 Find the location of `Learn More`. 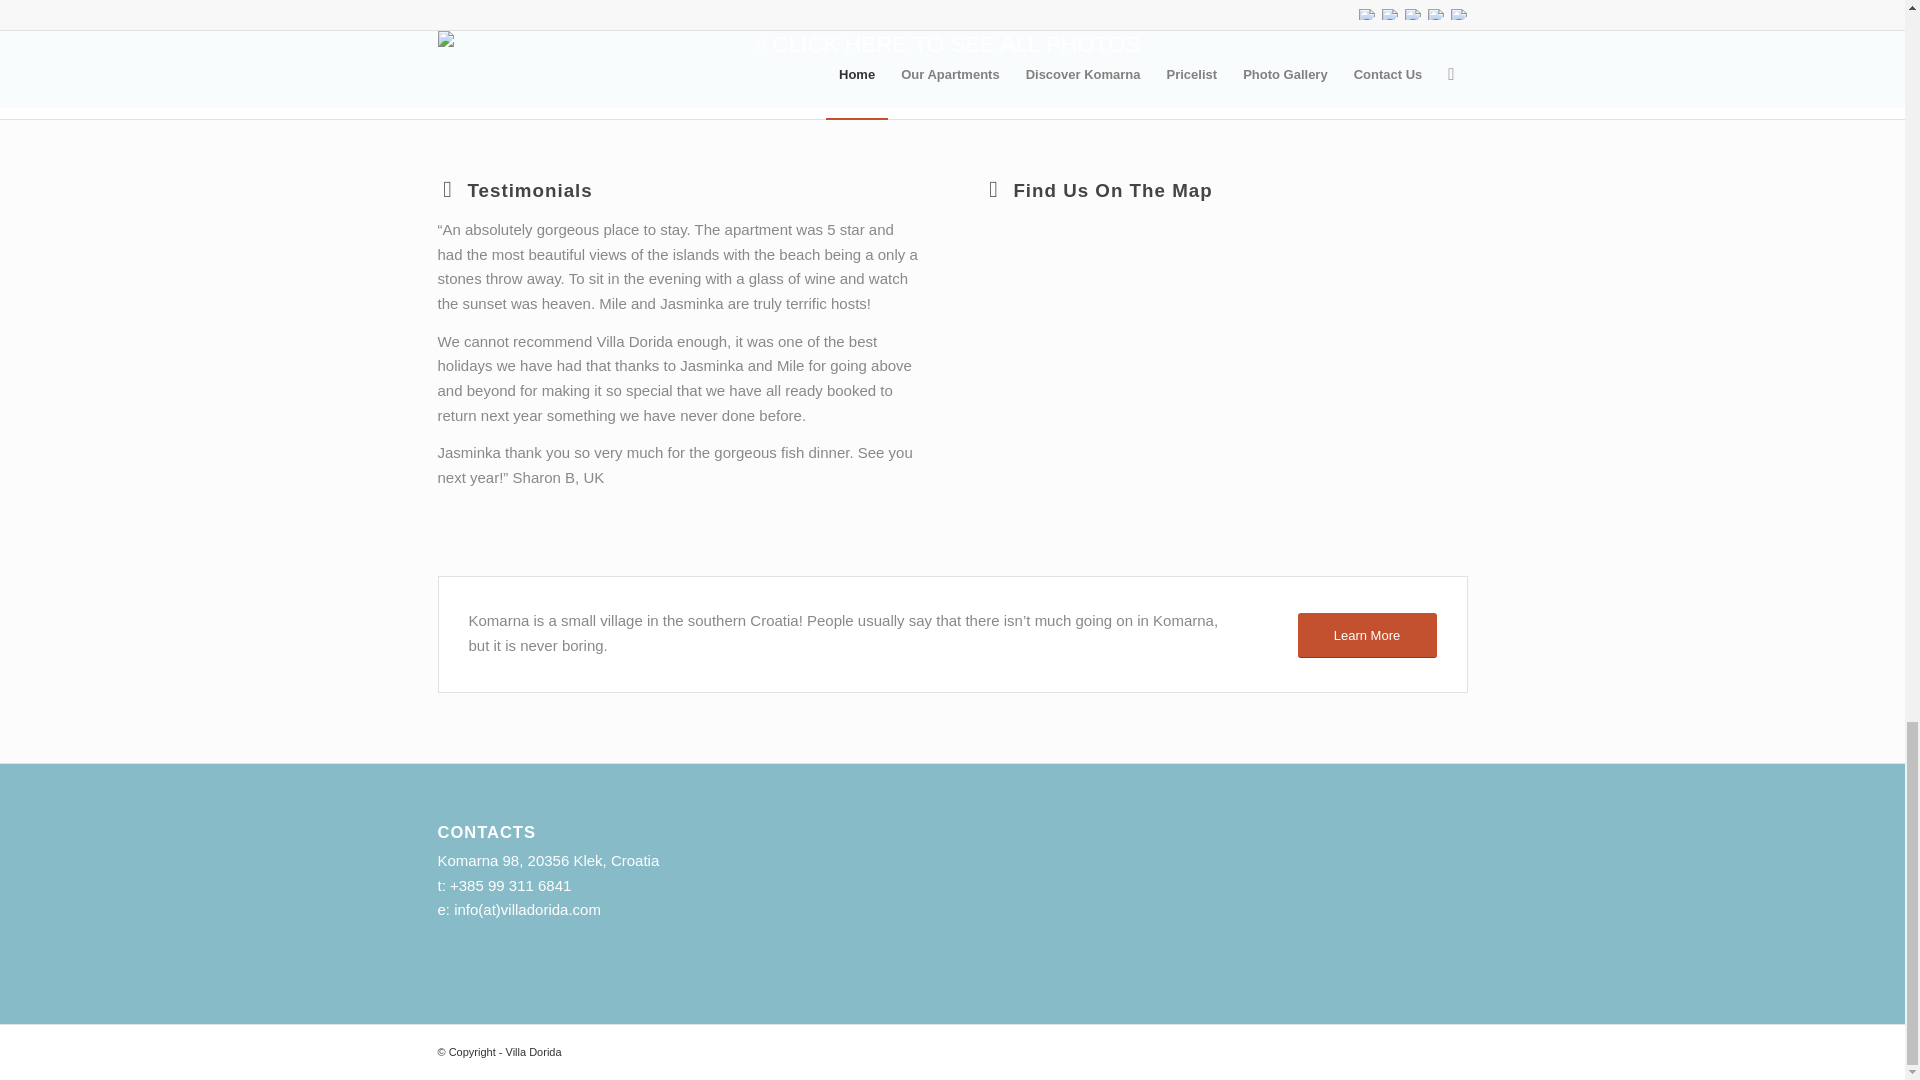

Learn More is located at coordinates (1366, 635).